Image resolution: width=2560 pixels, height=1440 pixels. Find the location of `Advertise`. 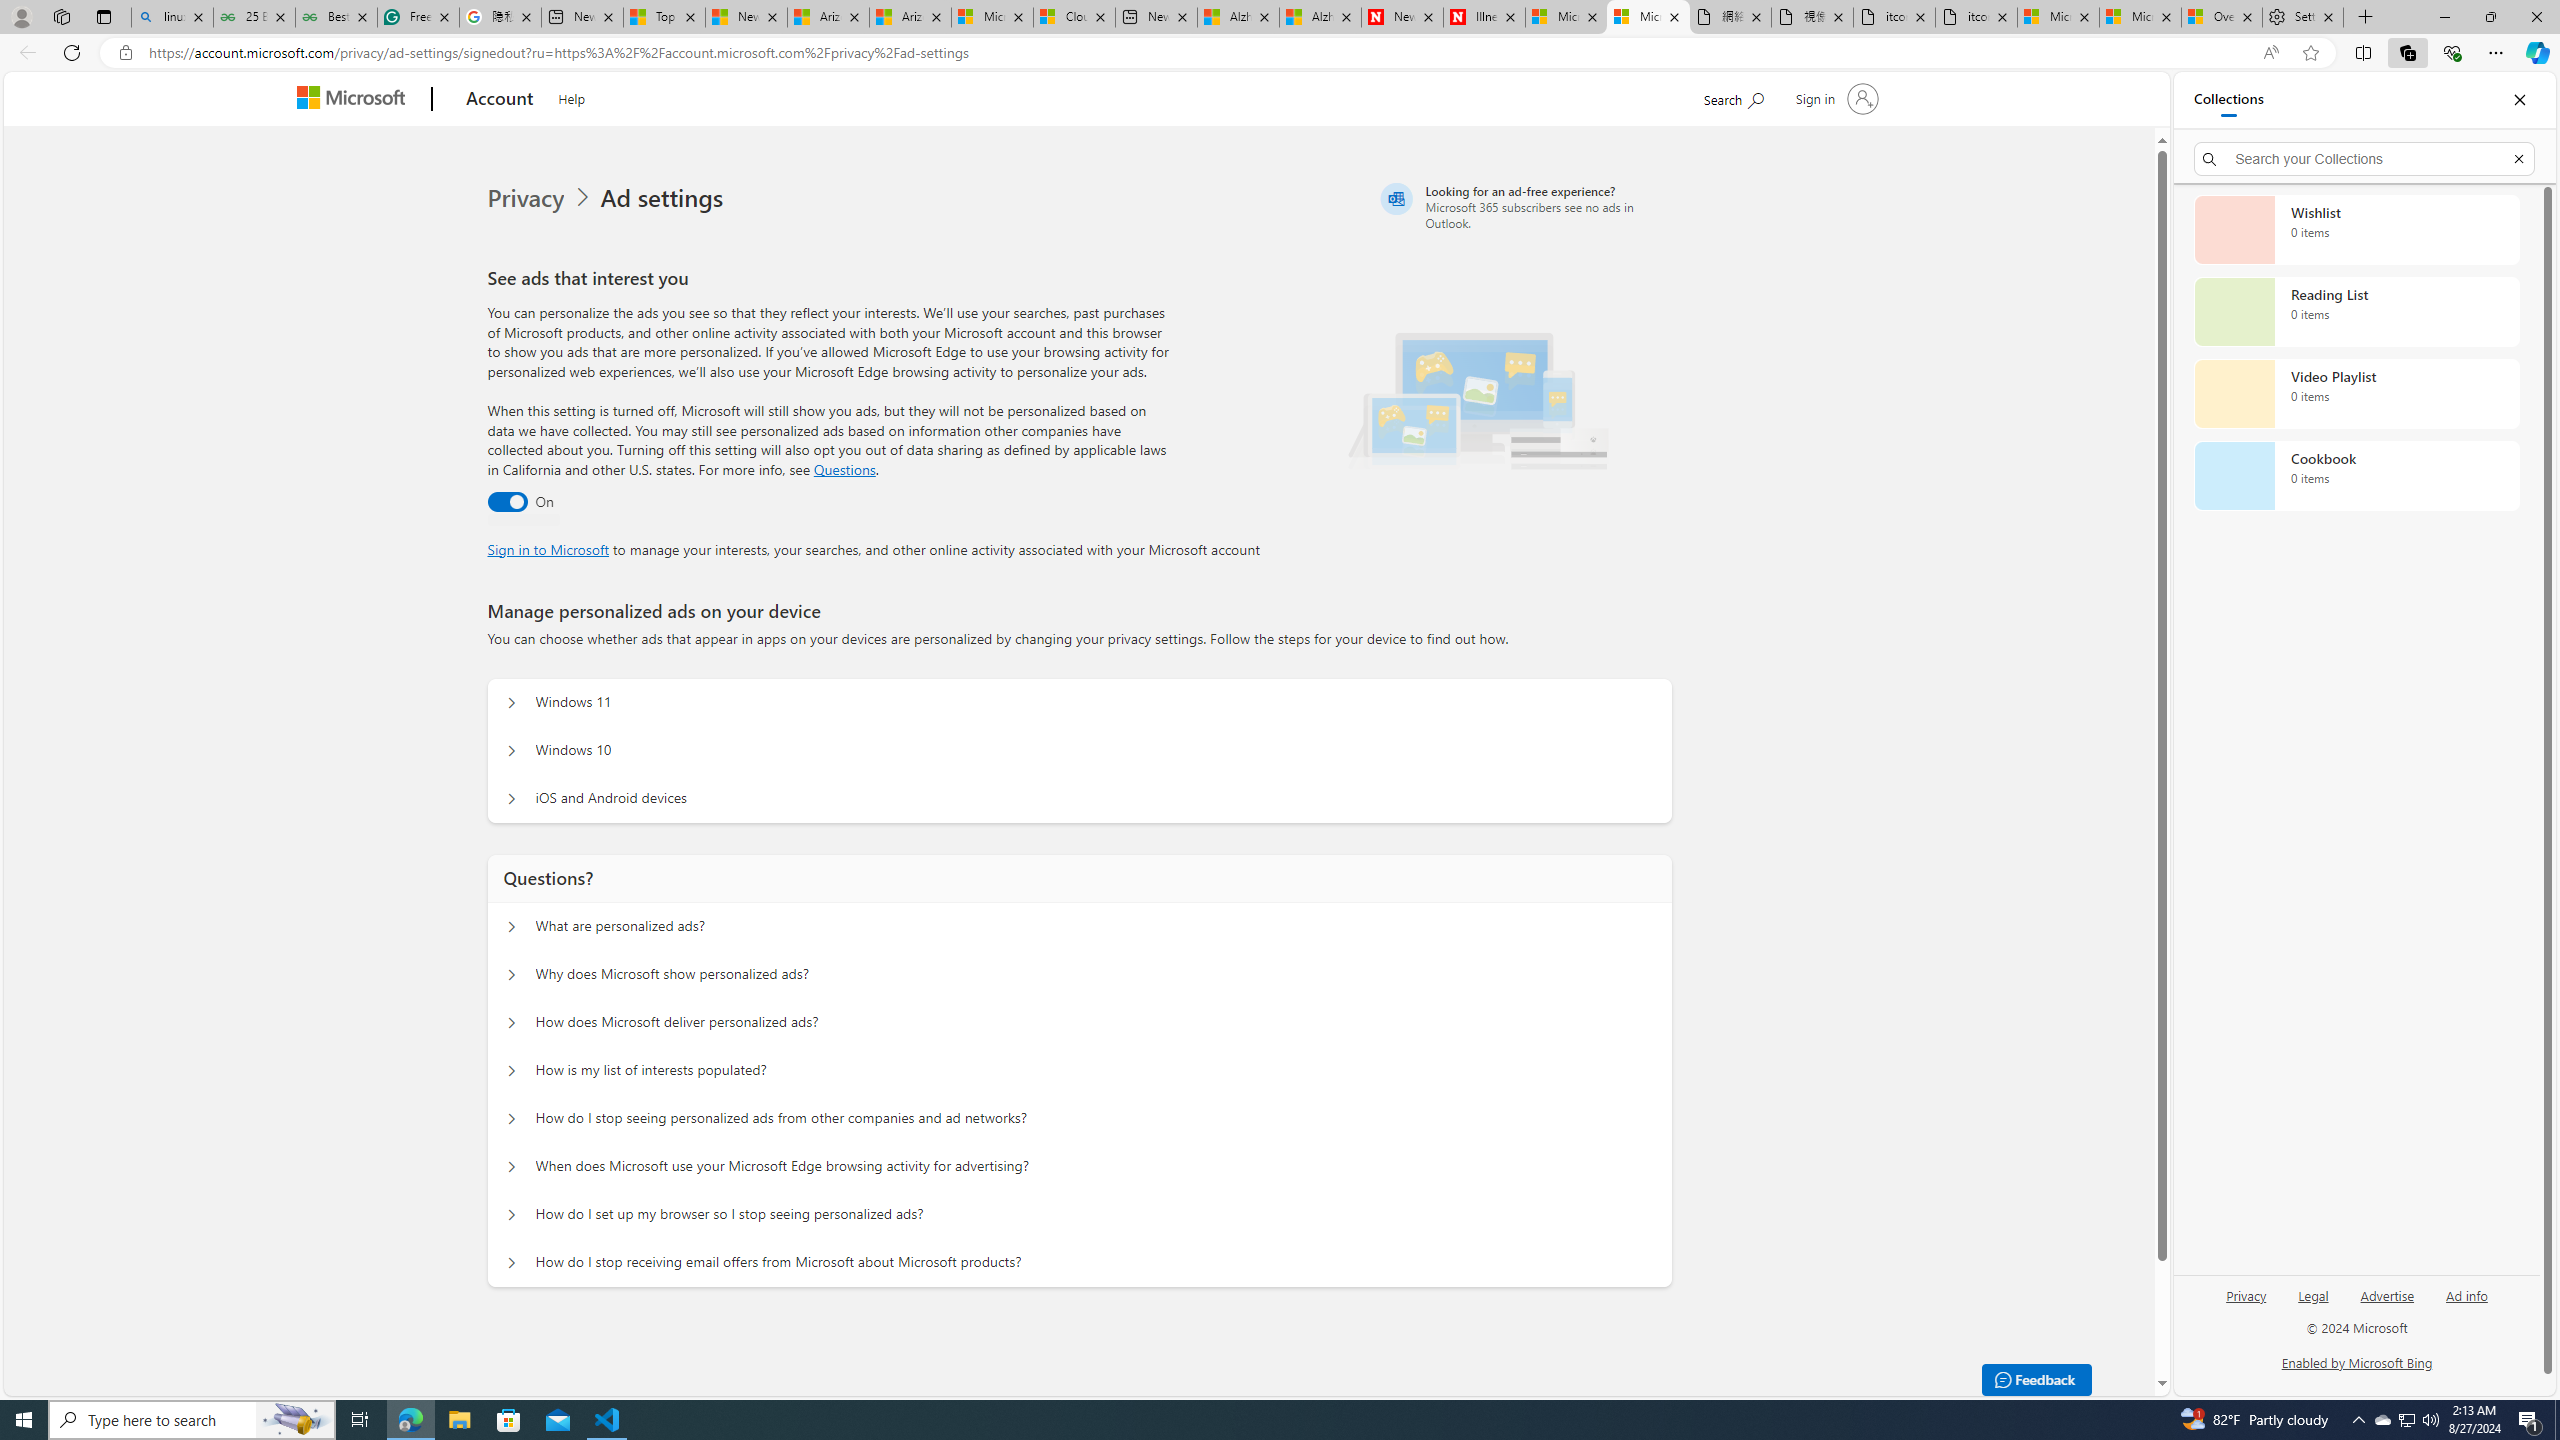

Advertise is located at coordinates (2387, 1294).